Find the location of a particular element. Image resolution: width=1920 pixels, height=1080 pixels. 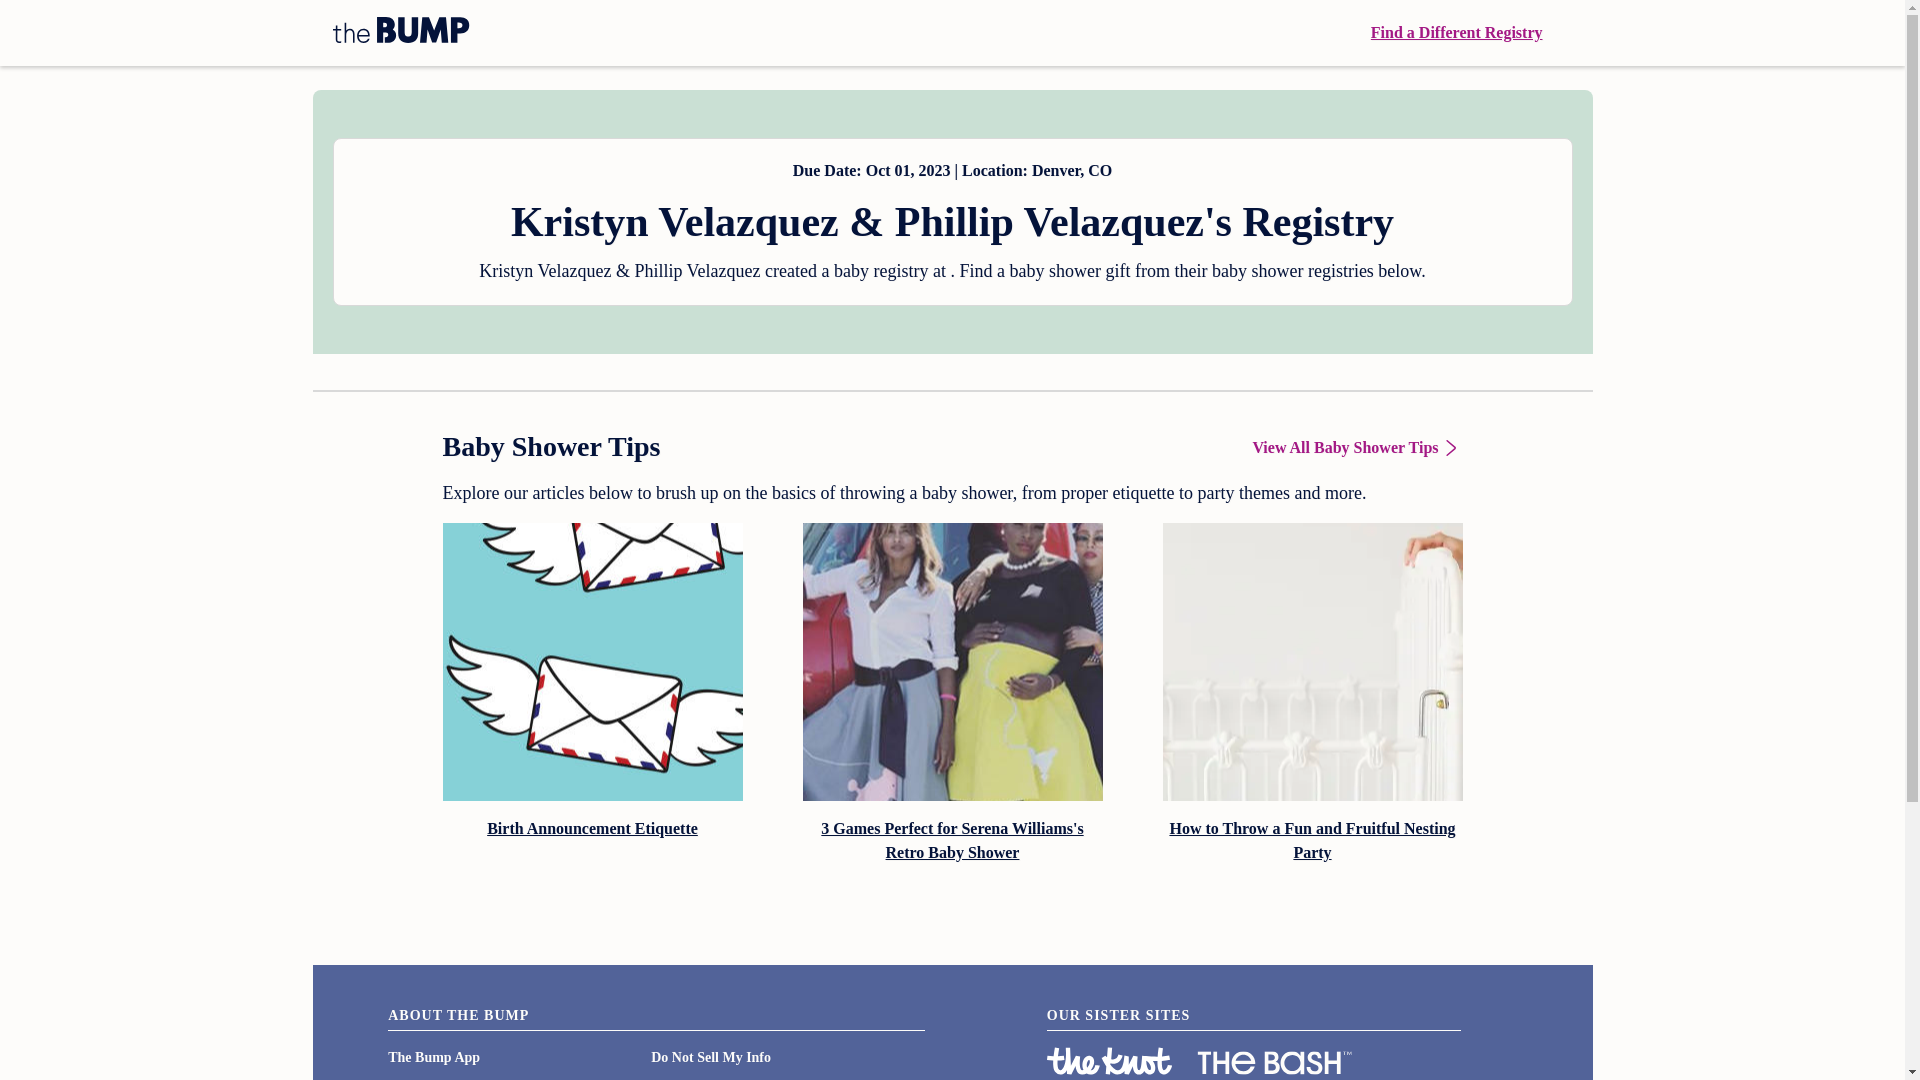

Find a Different Registry is located at coordinates (1456, 32).